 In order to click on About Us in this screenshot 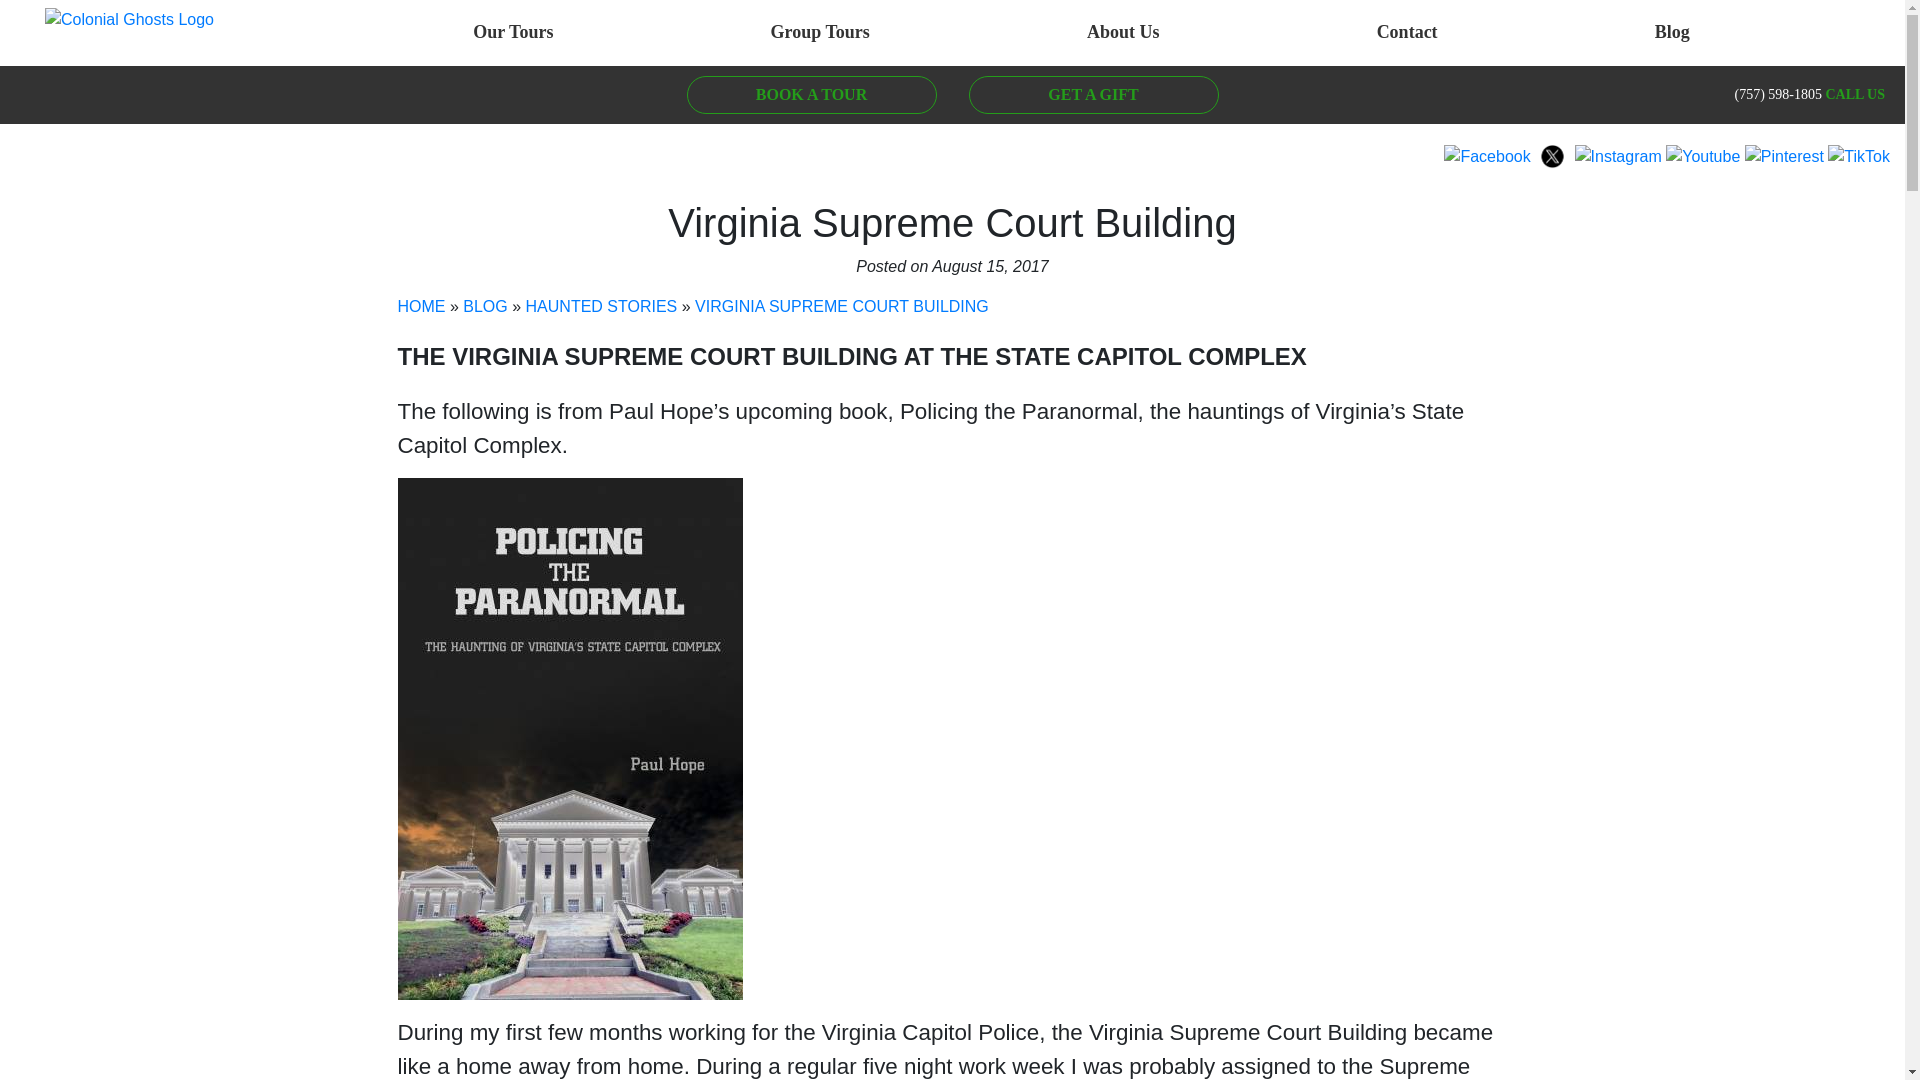, I will do `click(1123, 32)`.